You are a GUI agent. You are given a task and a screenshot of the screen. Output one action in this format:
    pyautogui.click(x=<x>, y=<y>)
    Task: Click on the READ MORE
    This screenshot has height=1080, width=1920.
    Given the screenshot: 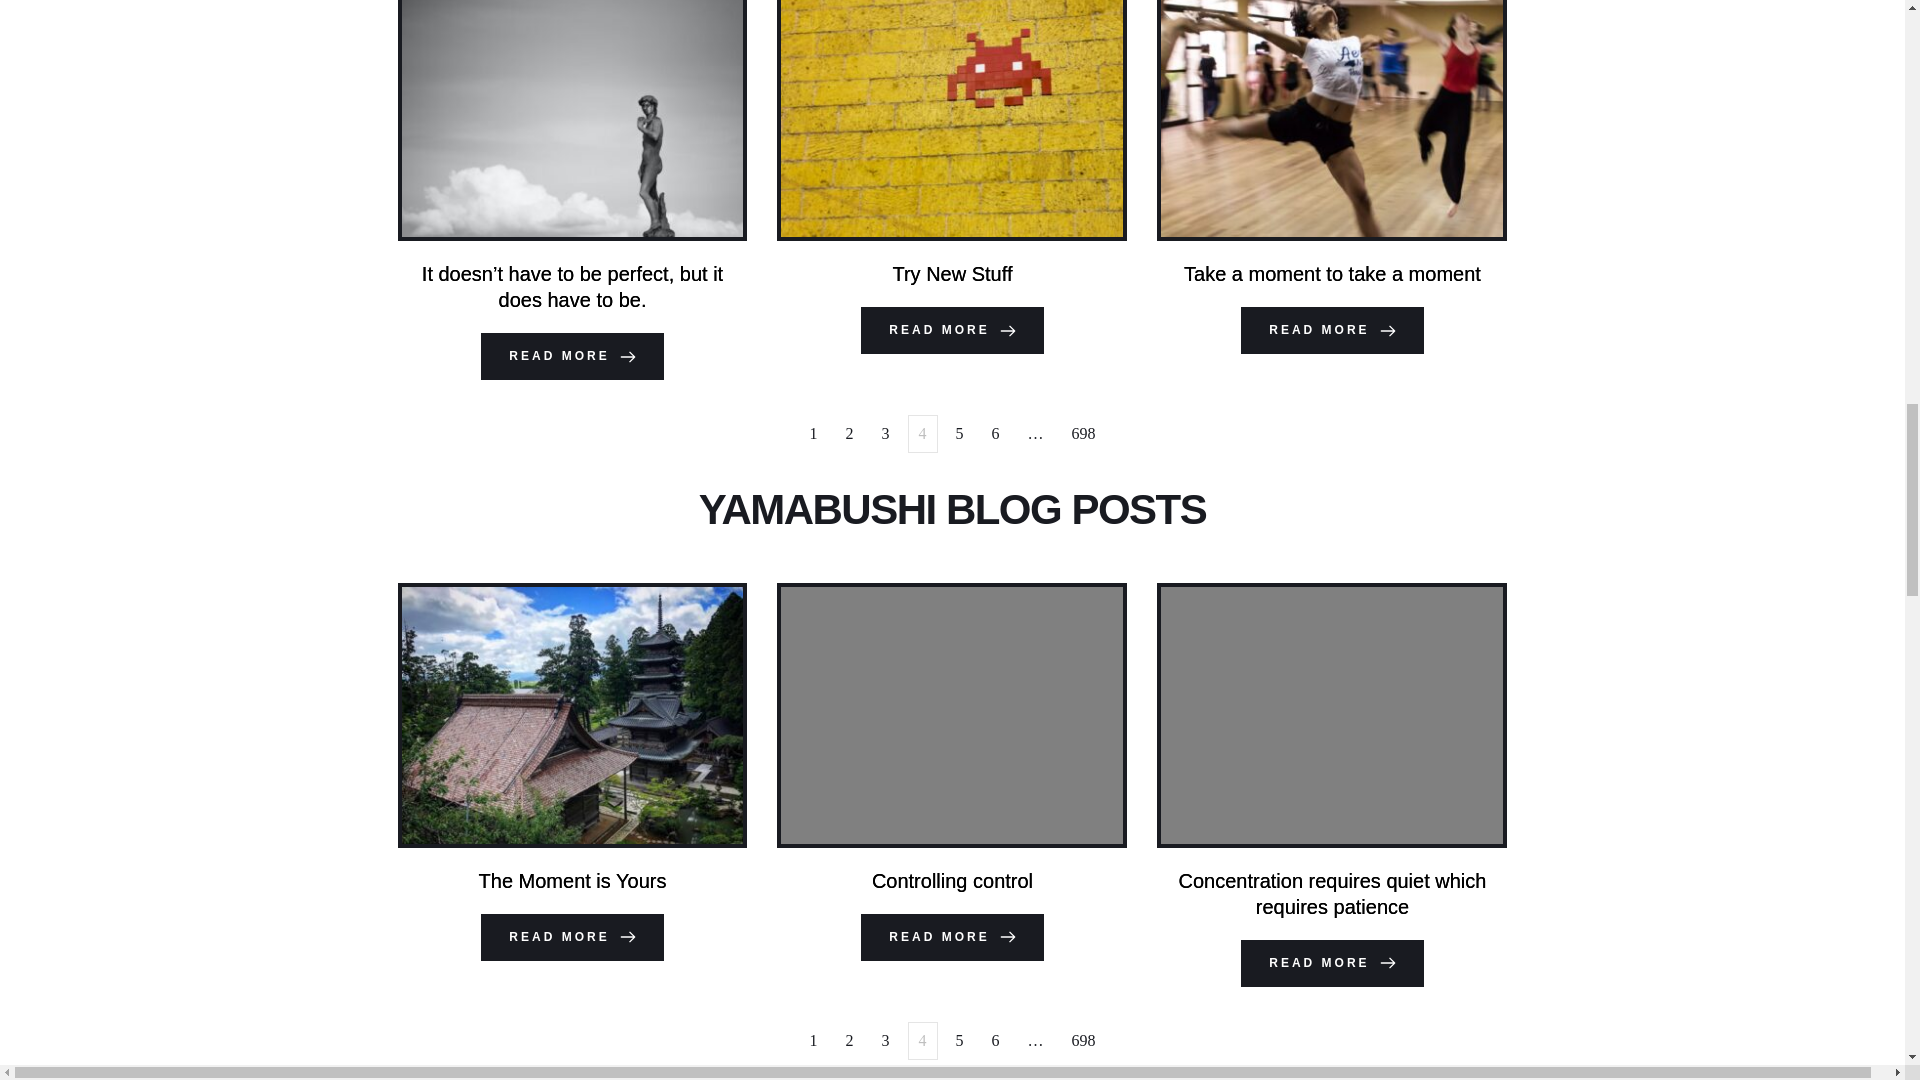 What is the action you would take?
    pyautogui.click(x=572, y=938)
    